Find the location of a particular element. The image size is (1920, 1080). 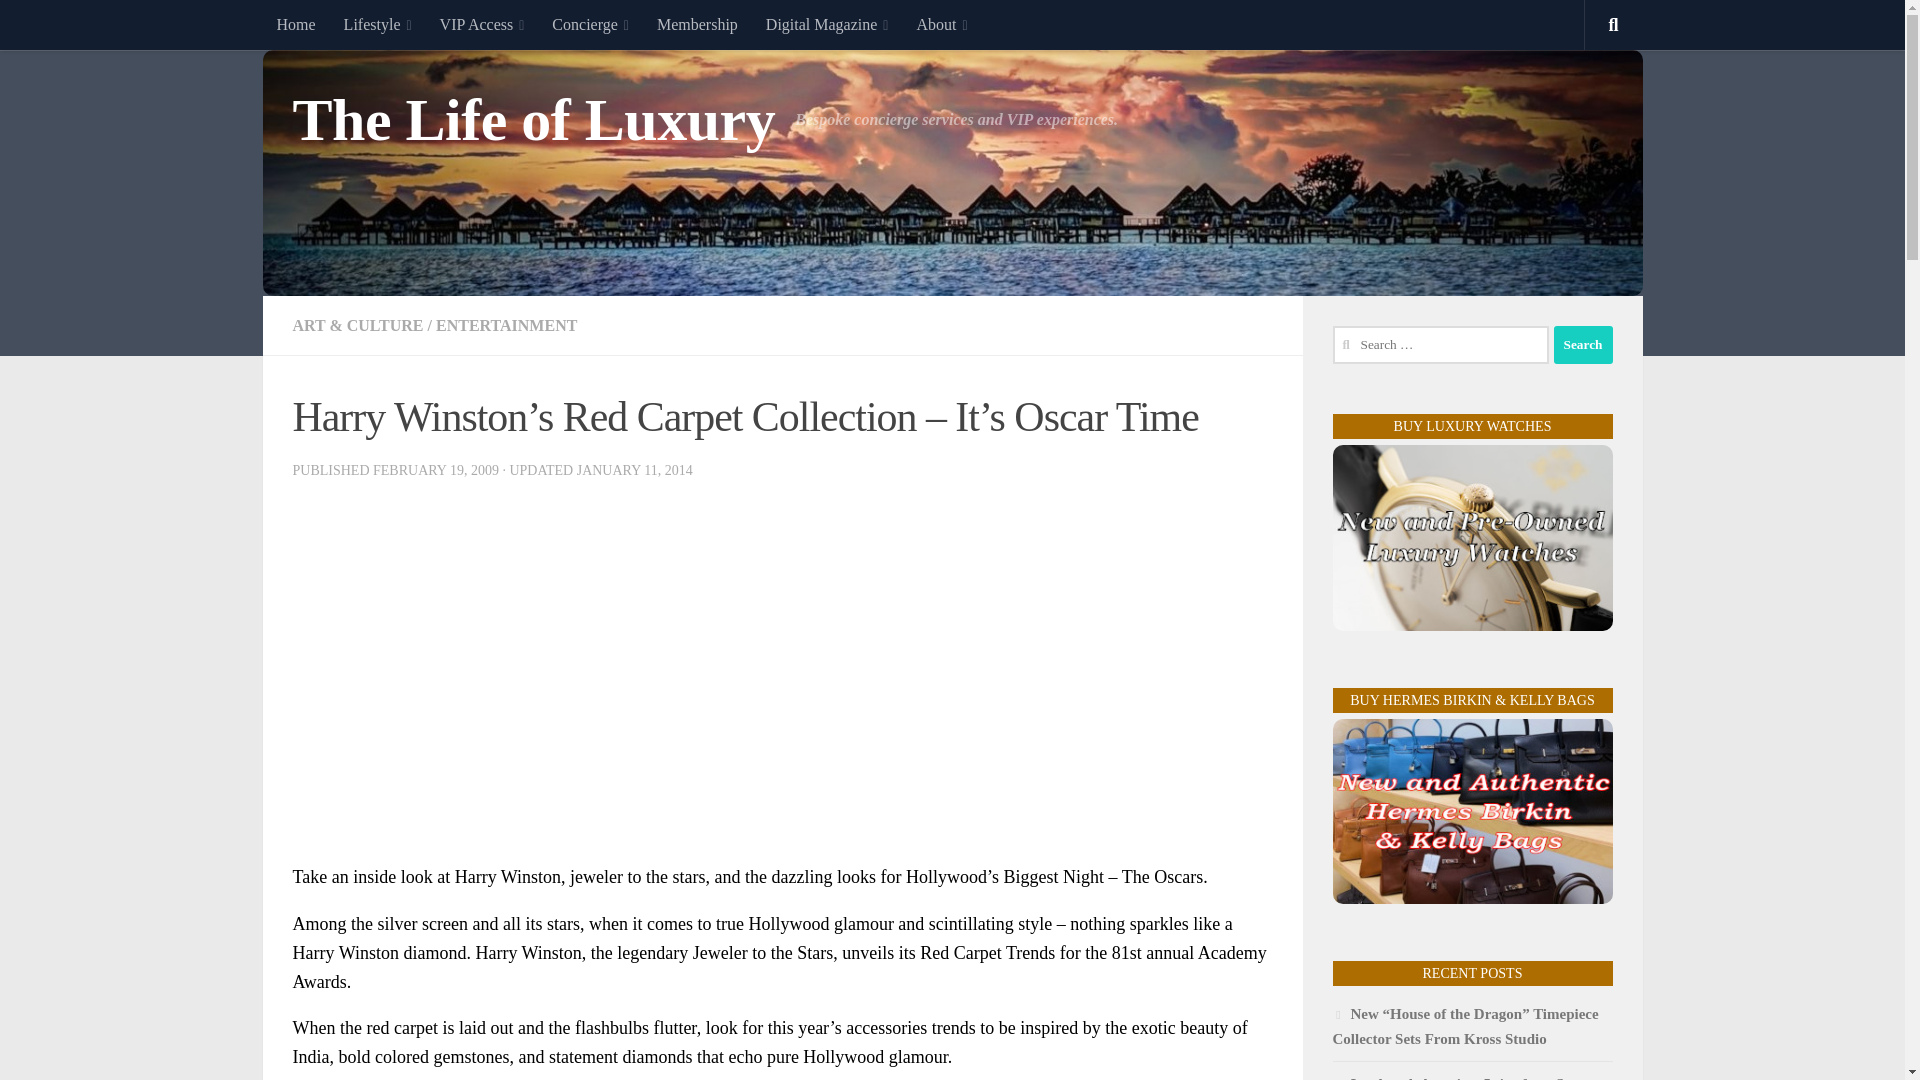

Search is located at coordinates (1582, 344).